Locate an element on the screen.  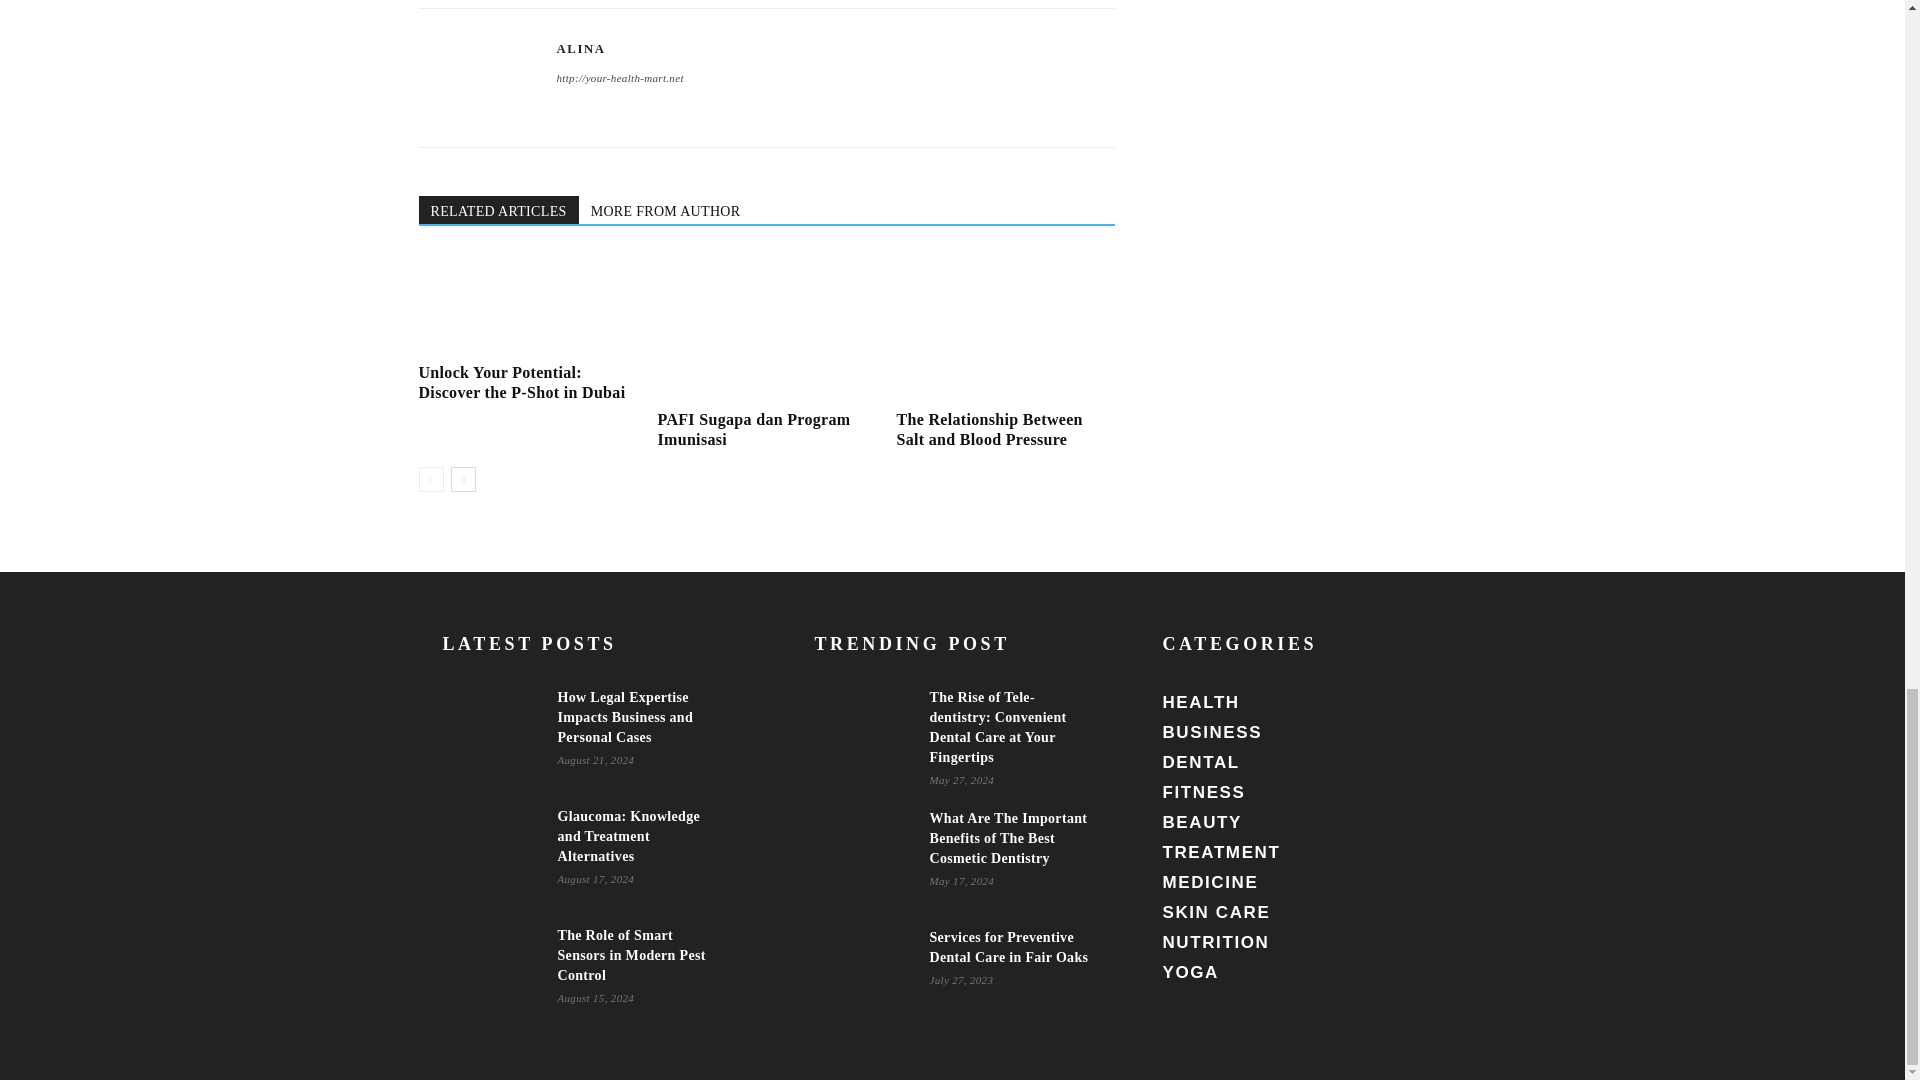
MORE FROM AUTHOR is located at coordinates (666, 209).